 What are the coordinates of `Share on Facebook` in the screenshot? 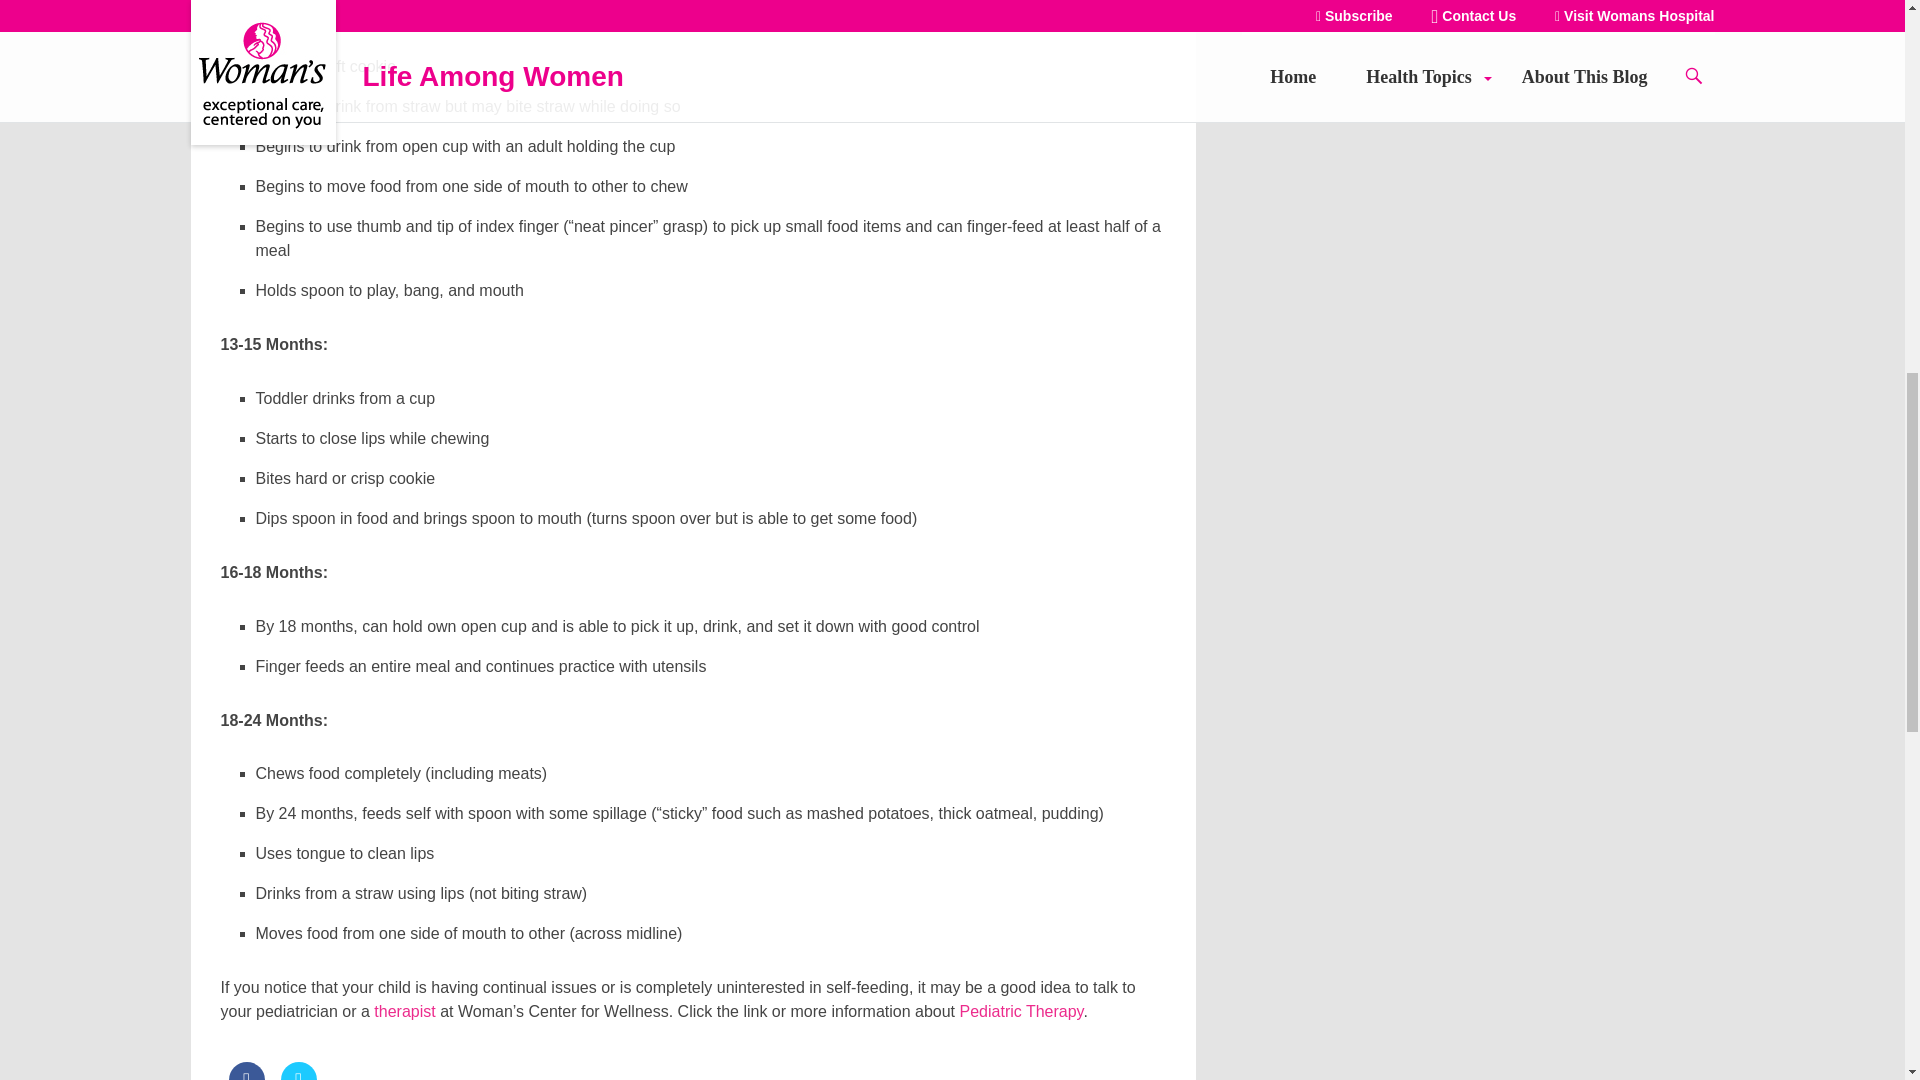 It's located at (246, 1070).